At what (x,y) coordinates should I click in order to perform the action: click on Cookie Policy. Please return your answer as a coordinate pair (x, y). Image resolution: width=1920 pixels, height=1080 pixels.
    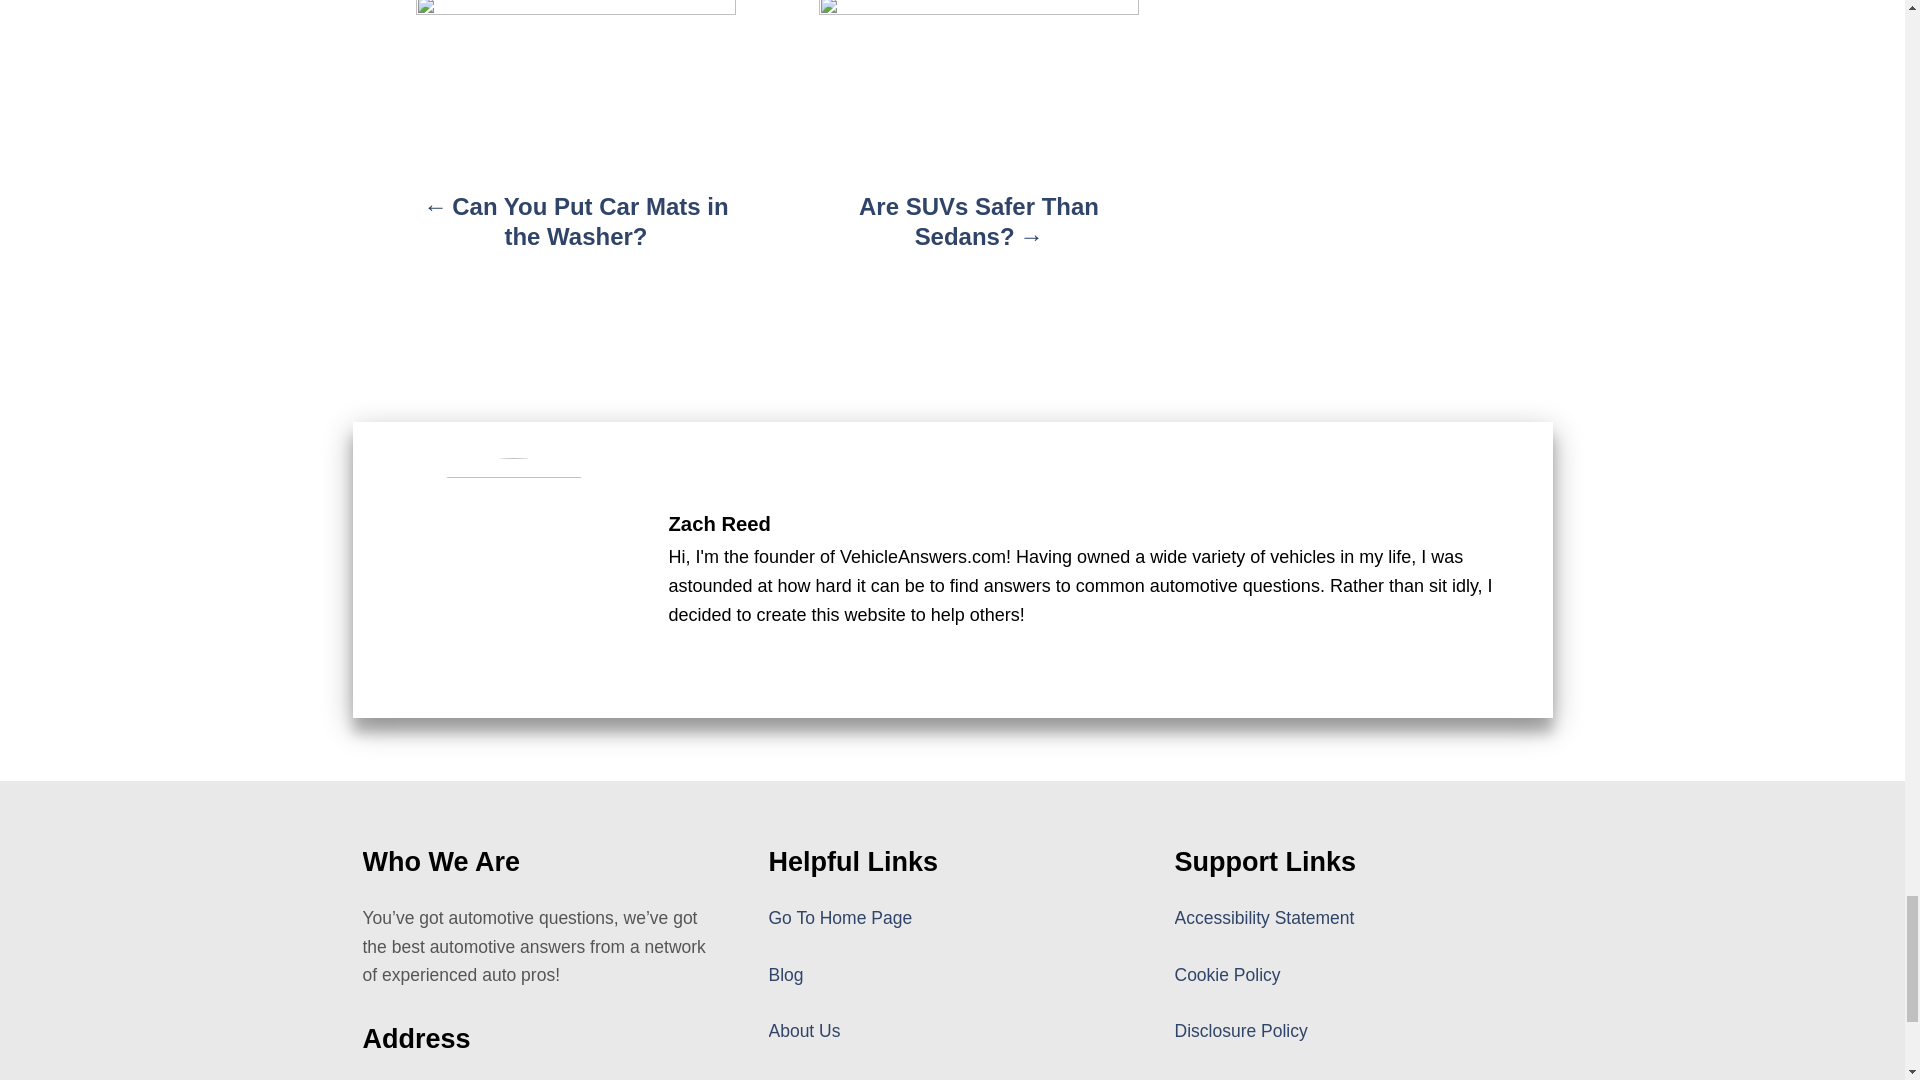
    Looking at the image, I should click on (1226, 974).